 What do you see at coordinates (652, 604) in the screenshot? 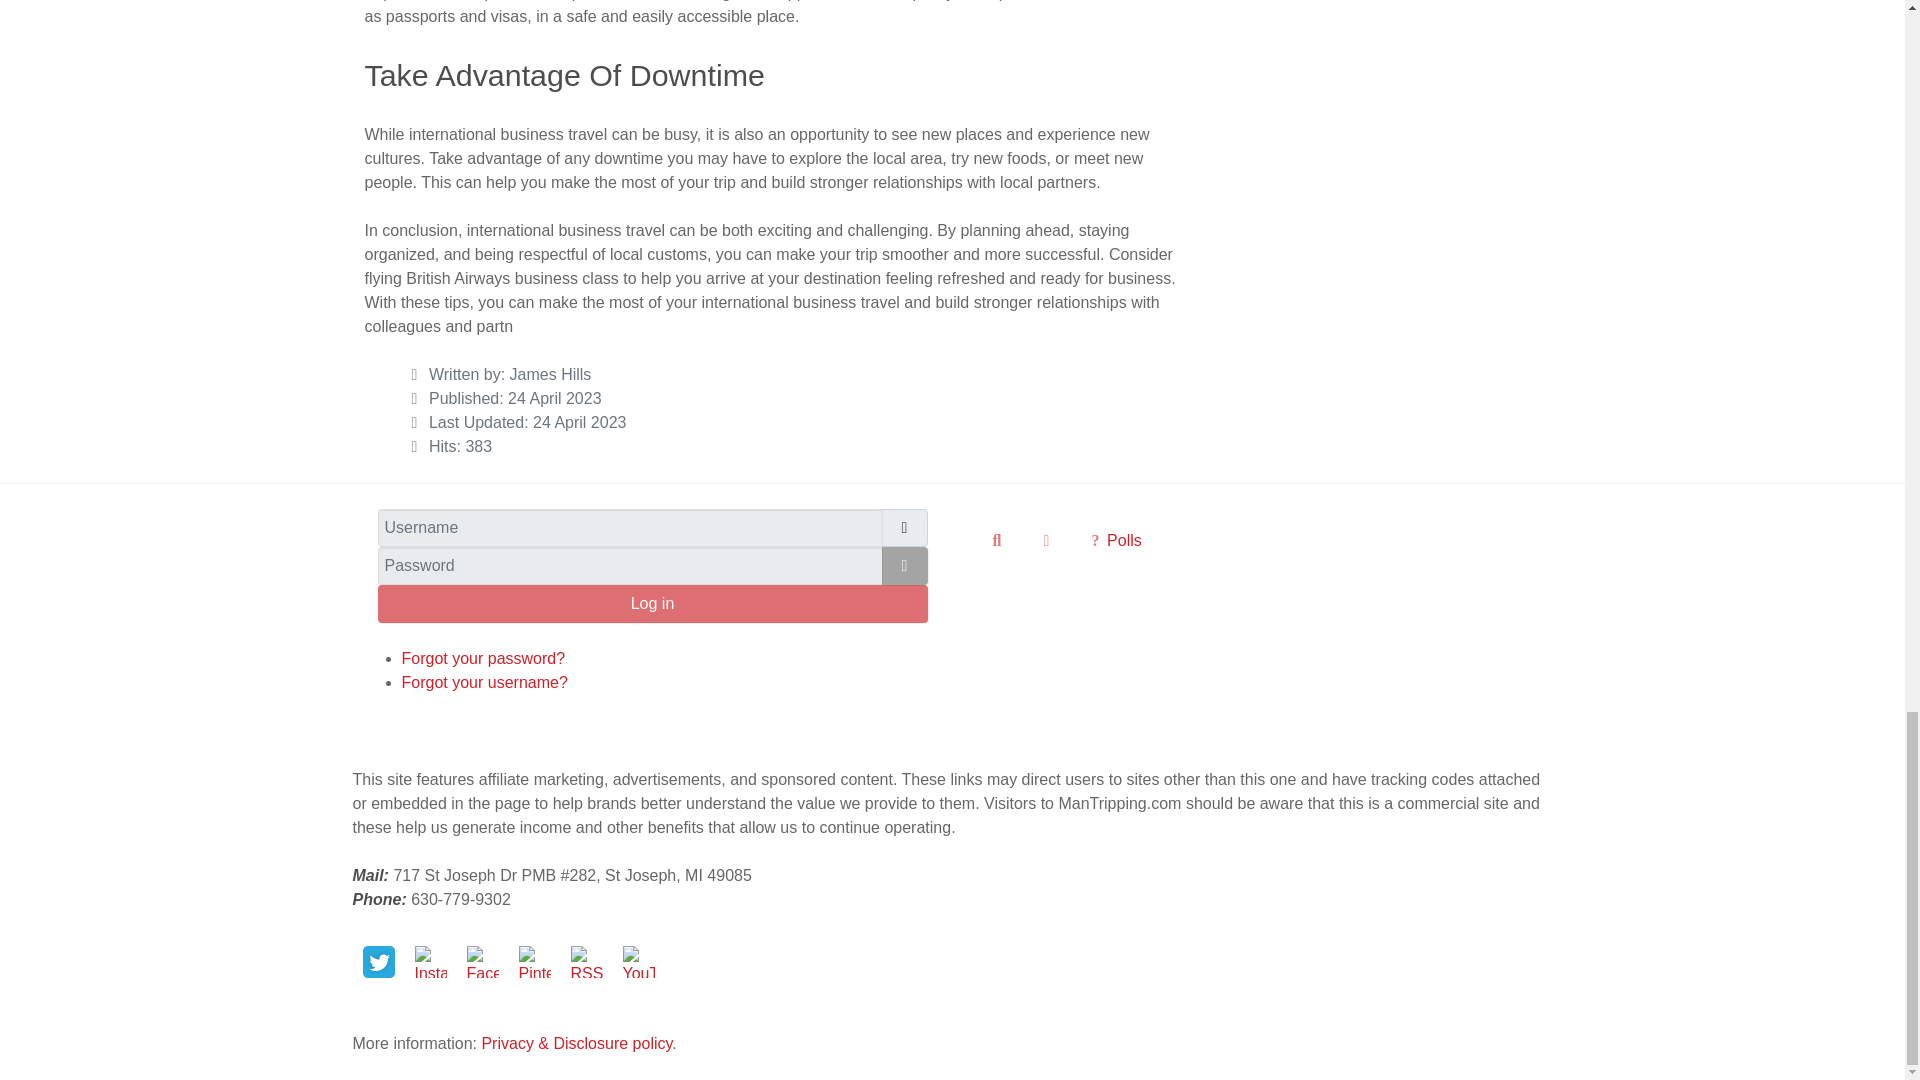
I see `Log in` at bounding box center [652, 604].